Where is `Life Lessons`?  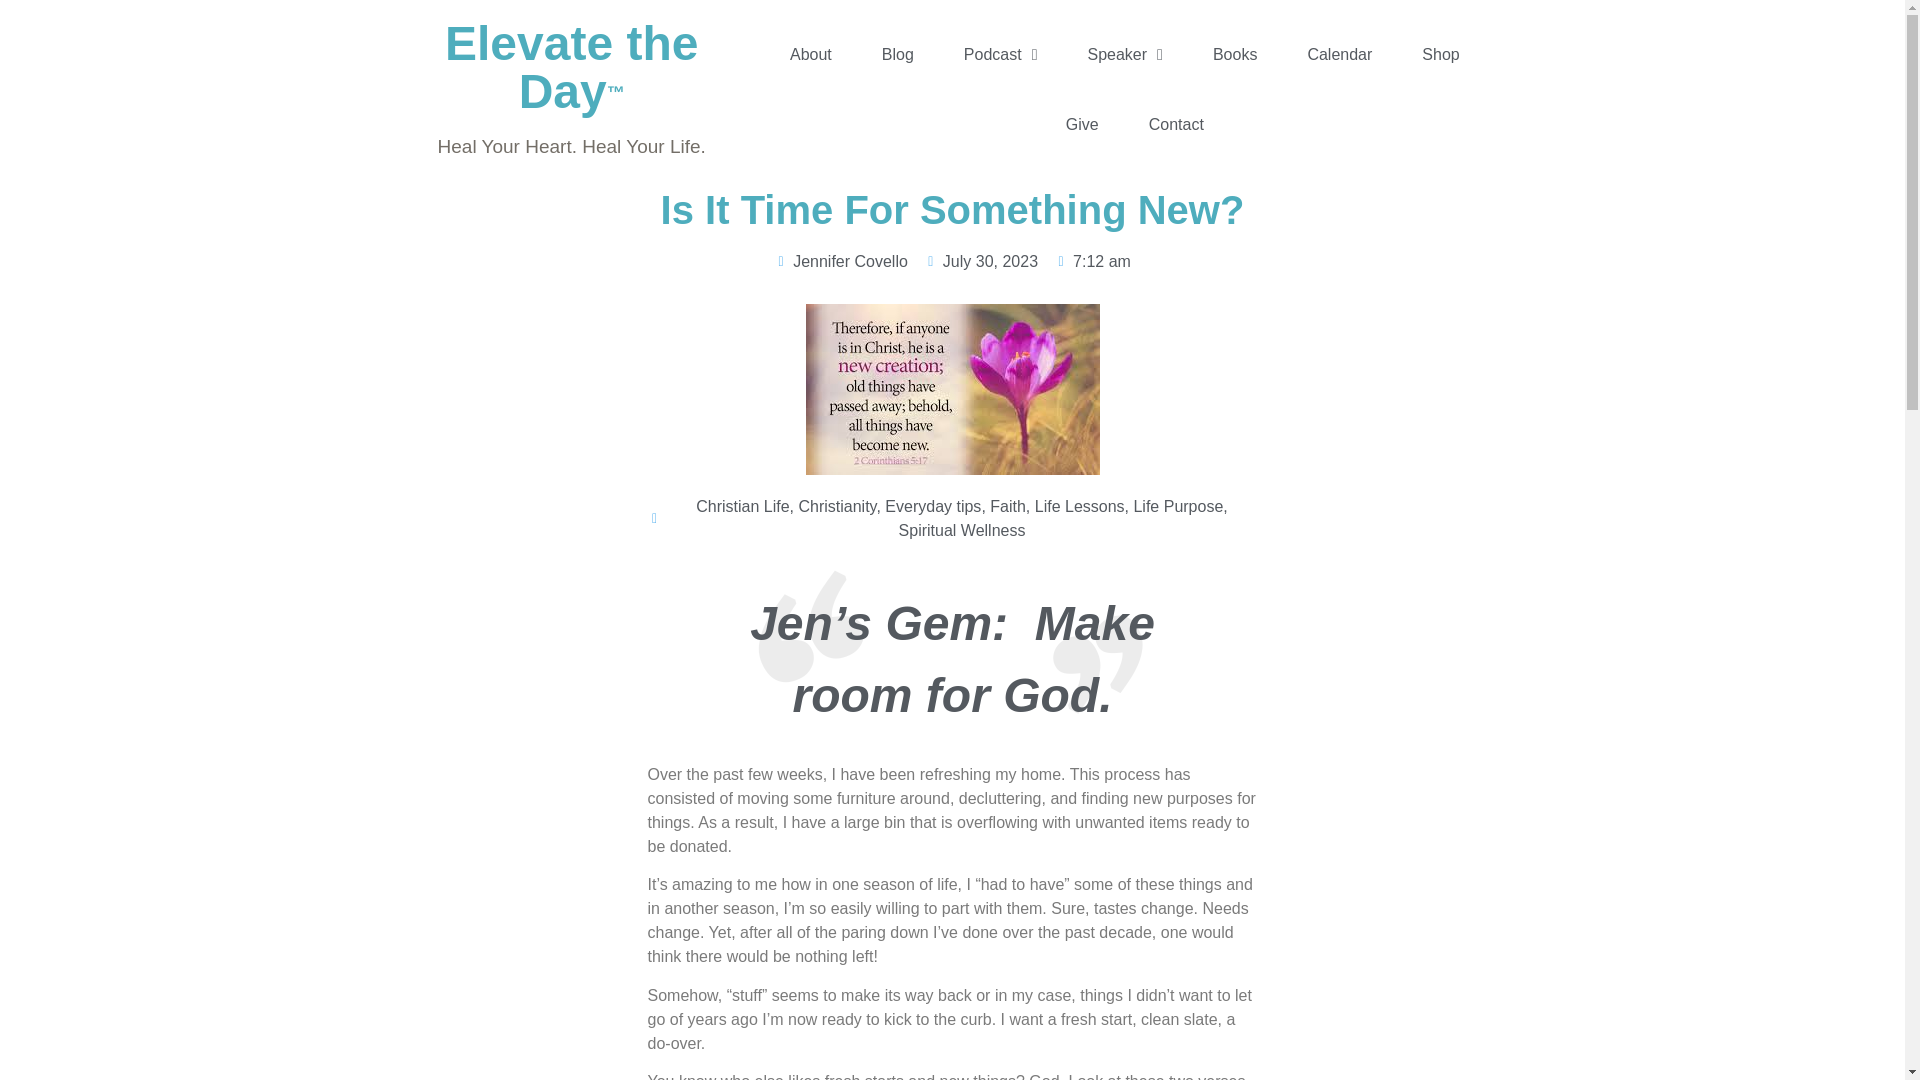 Life Lessons is located at coordinates (1080, 506).